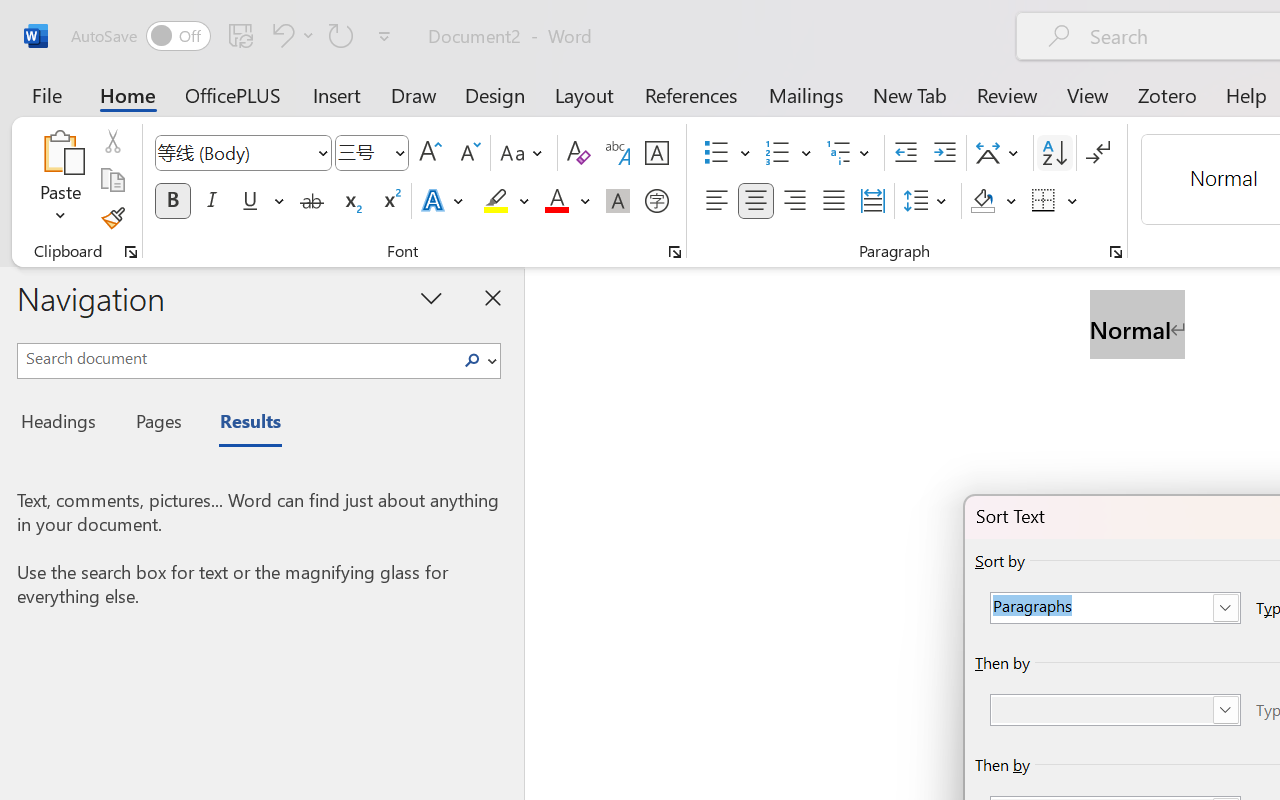  Describe the element at coordinates (472, 360) in the screenshot. I see `Search` at that location.